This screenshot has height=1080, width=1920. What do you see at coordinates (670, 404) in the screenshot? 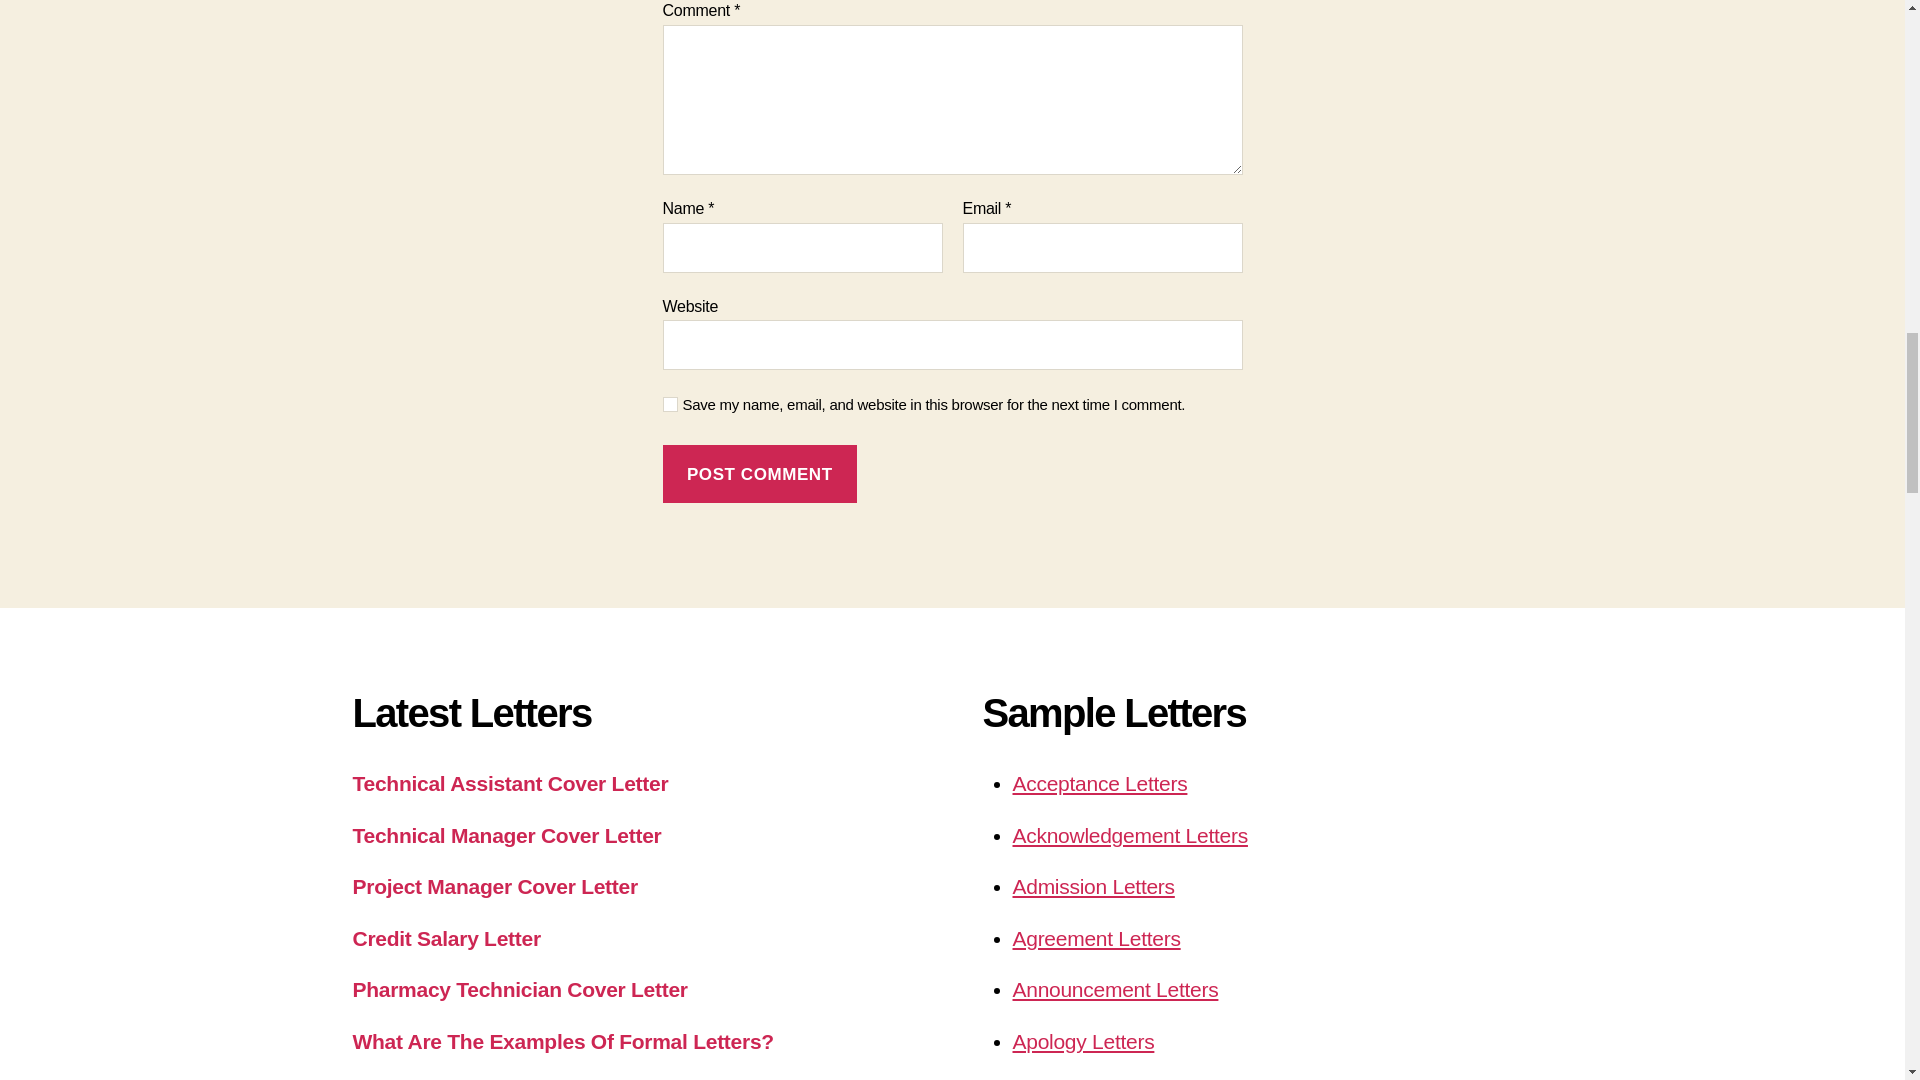
I see `yes` at bounding box center [670, 404].